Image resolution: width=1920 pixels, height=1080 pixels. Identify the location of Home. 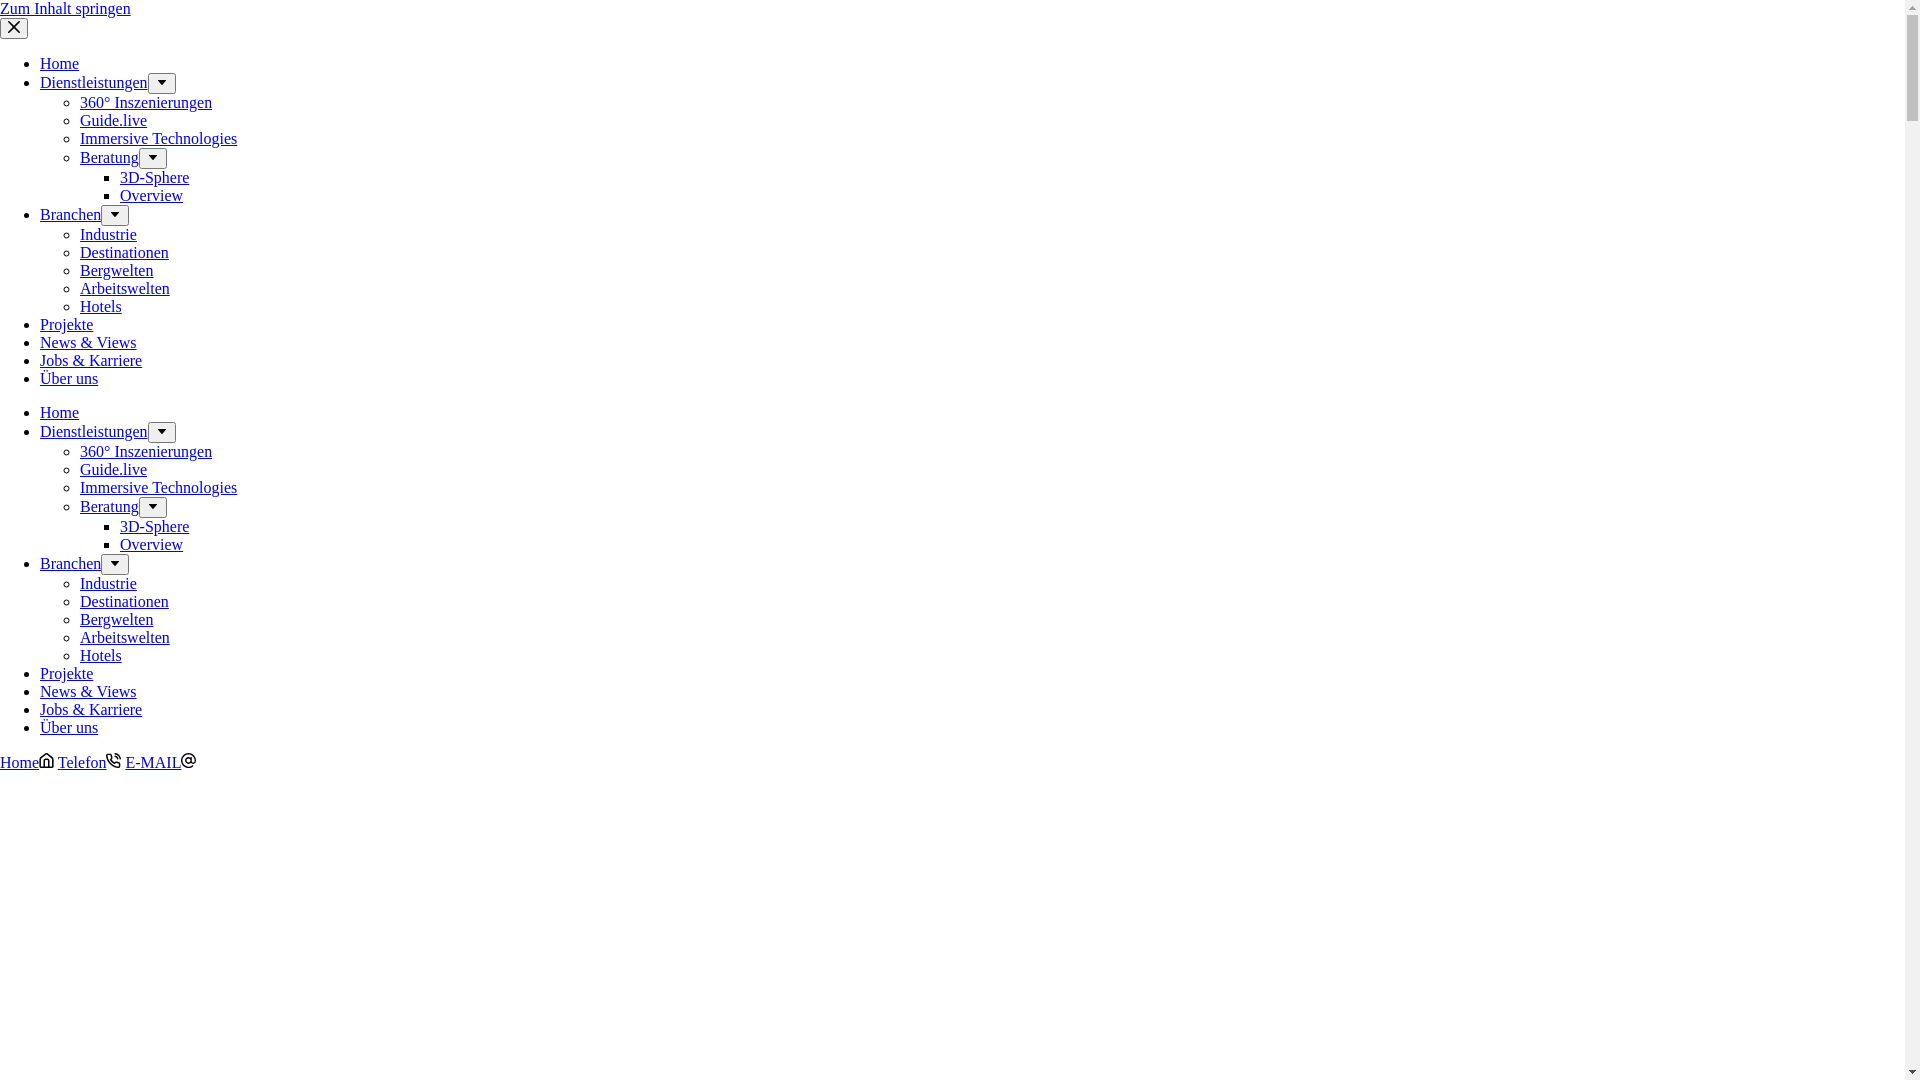
(27, 762).